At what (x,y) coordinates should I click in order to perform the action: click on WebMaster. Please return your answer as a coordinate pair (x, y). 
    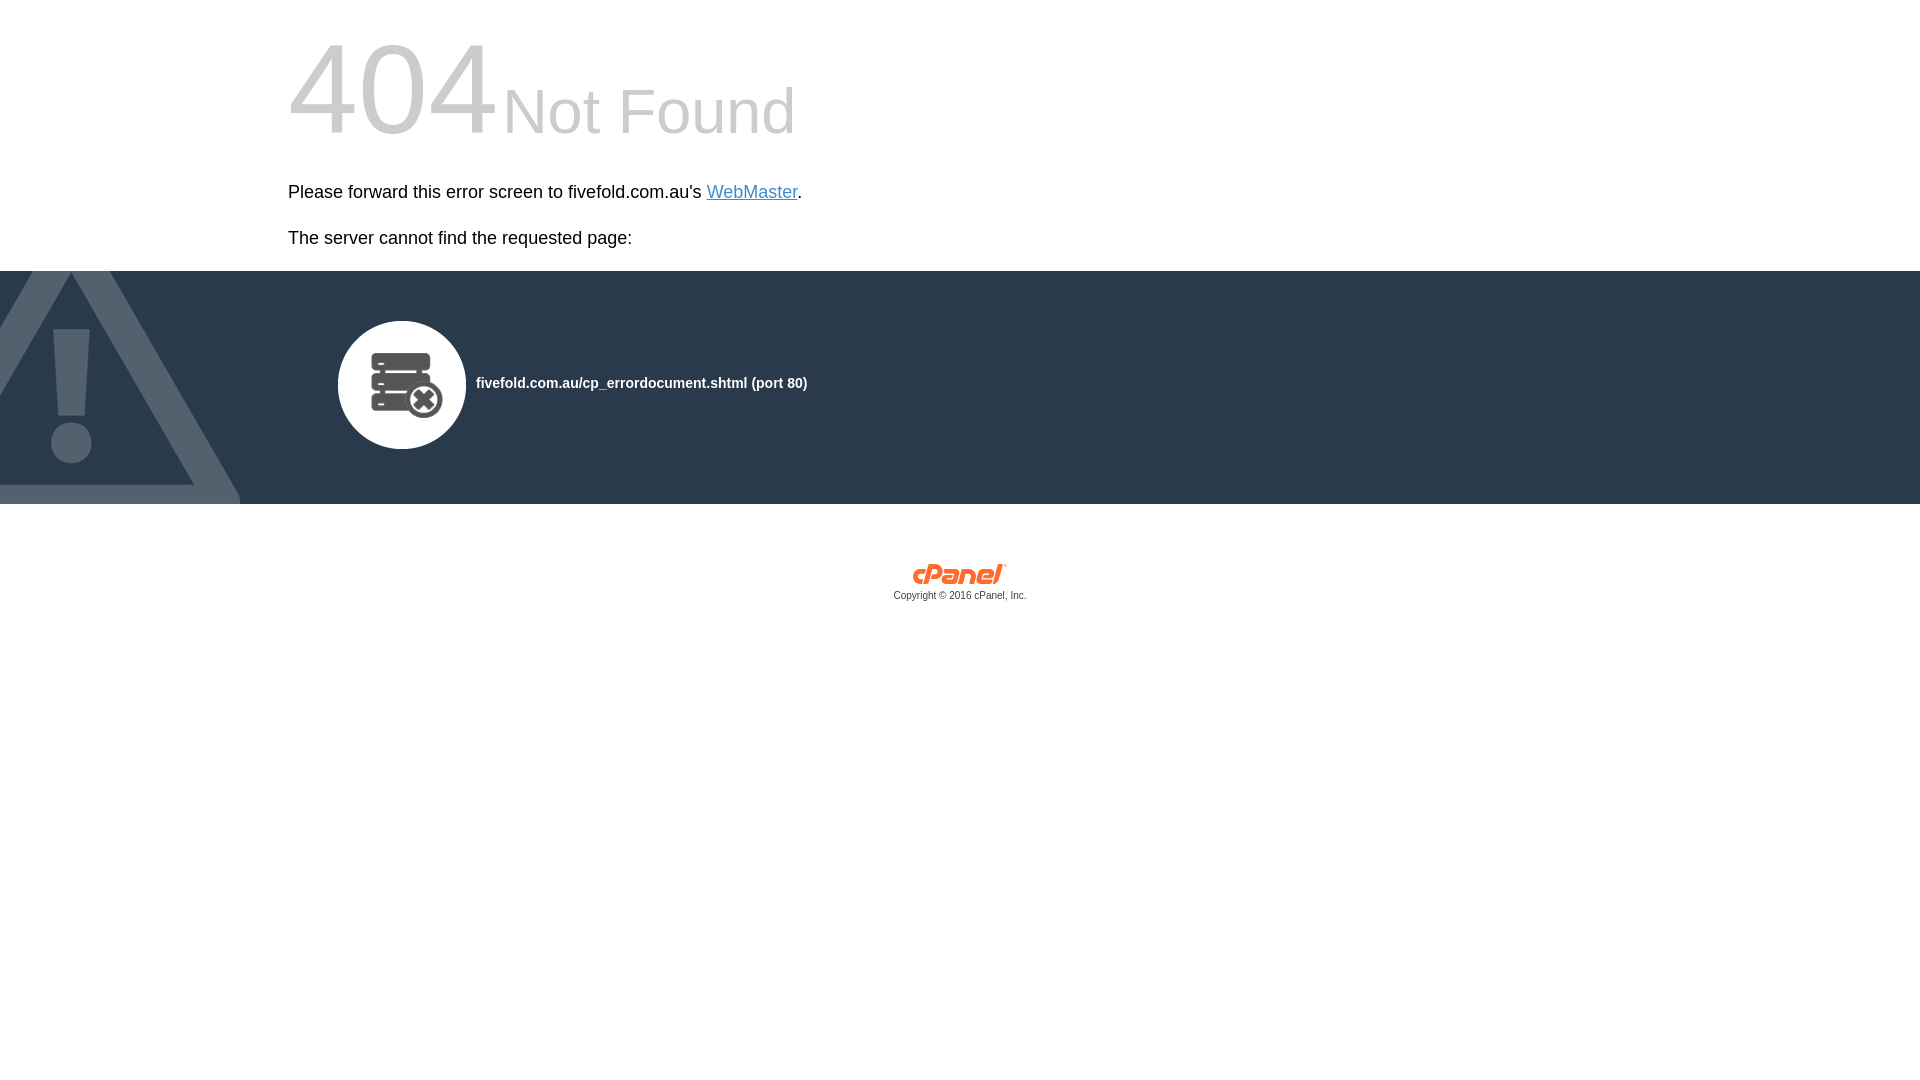
    Looking at the image, I should click on (752, 192).